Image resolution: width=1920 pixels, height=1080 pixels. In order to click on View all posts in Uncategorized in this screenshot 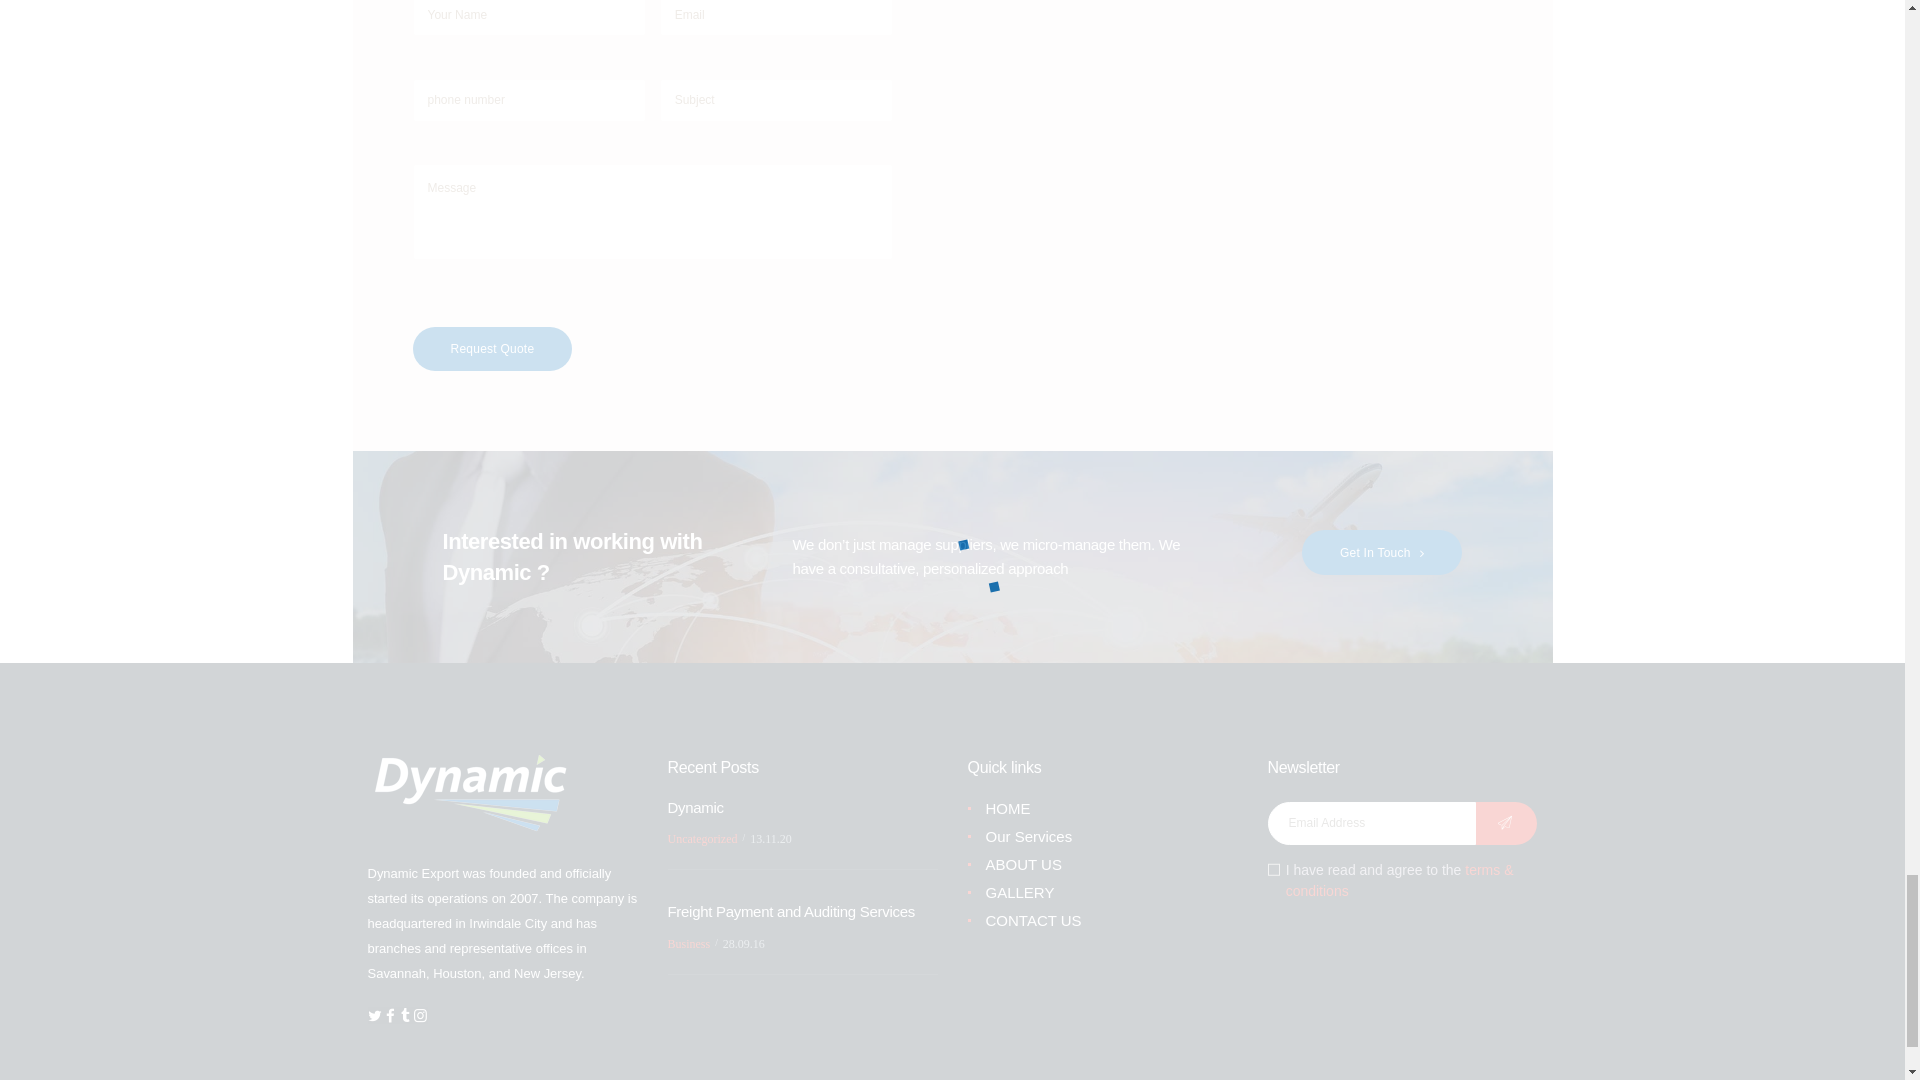, I will do `click(702, 838)`.